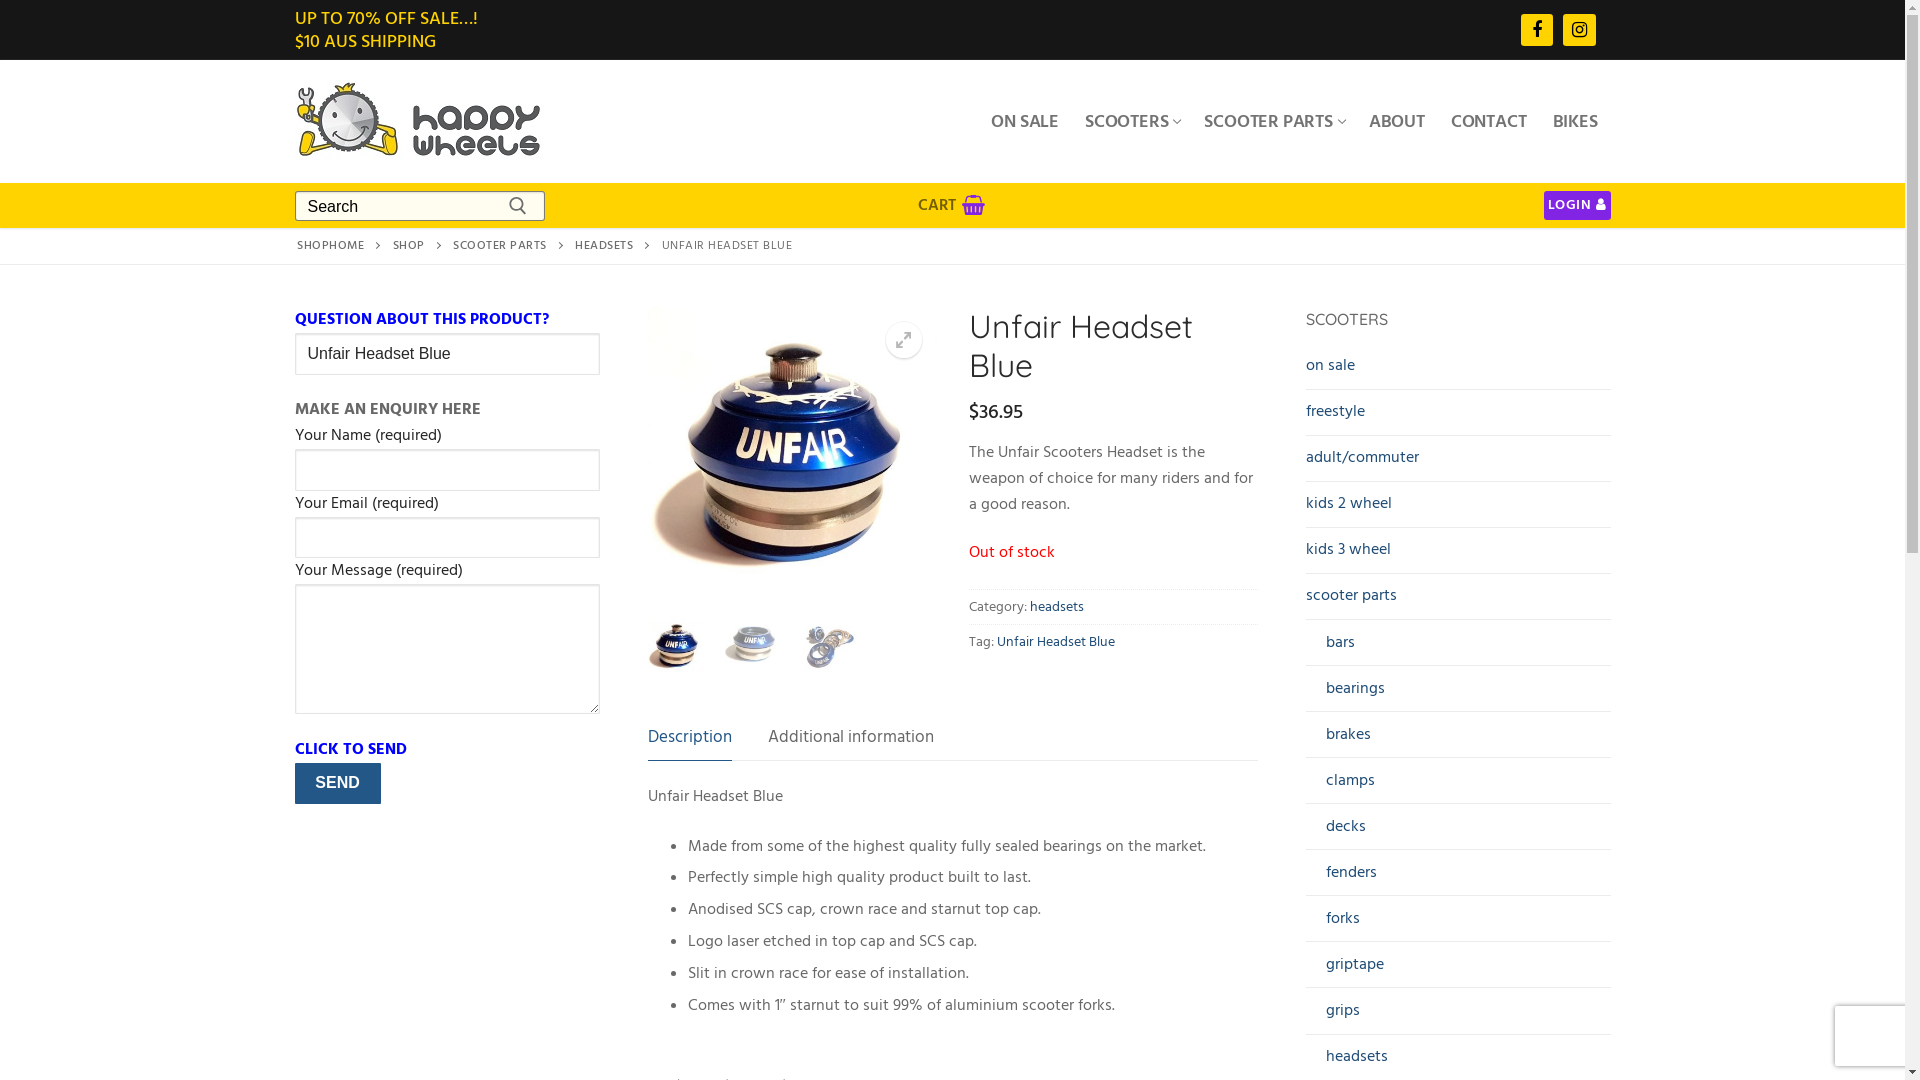 Image resolution: width=1920 pixels, height=1080 pixels. Describe the element at coordinates (1458, 1016) in the screenshot. I see `grips` at that location.